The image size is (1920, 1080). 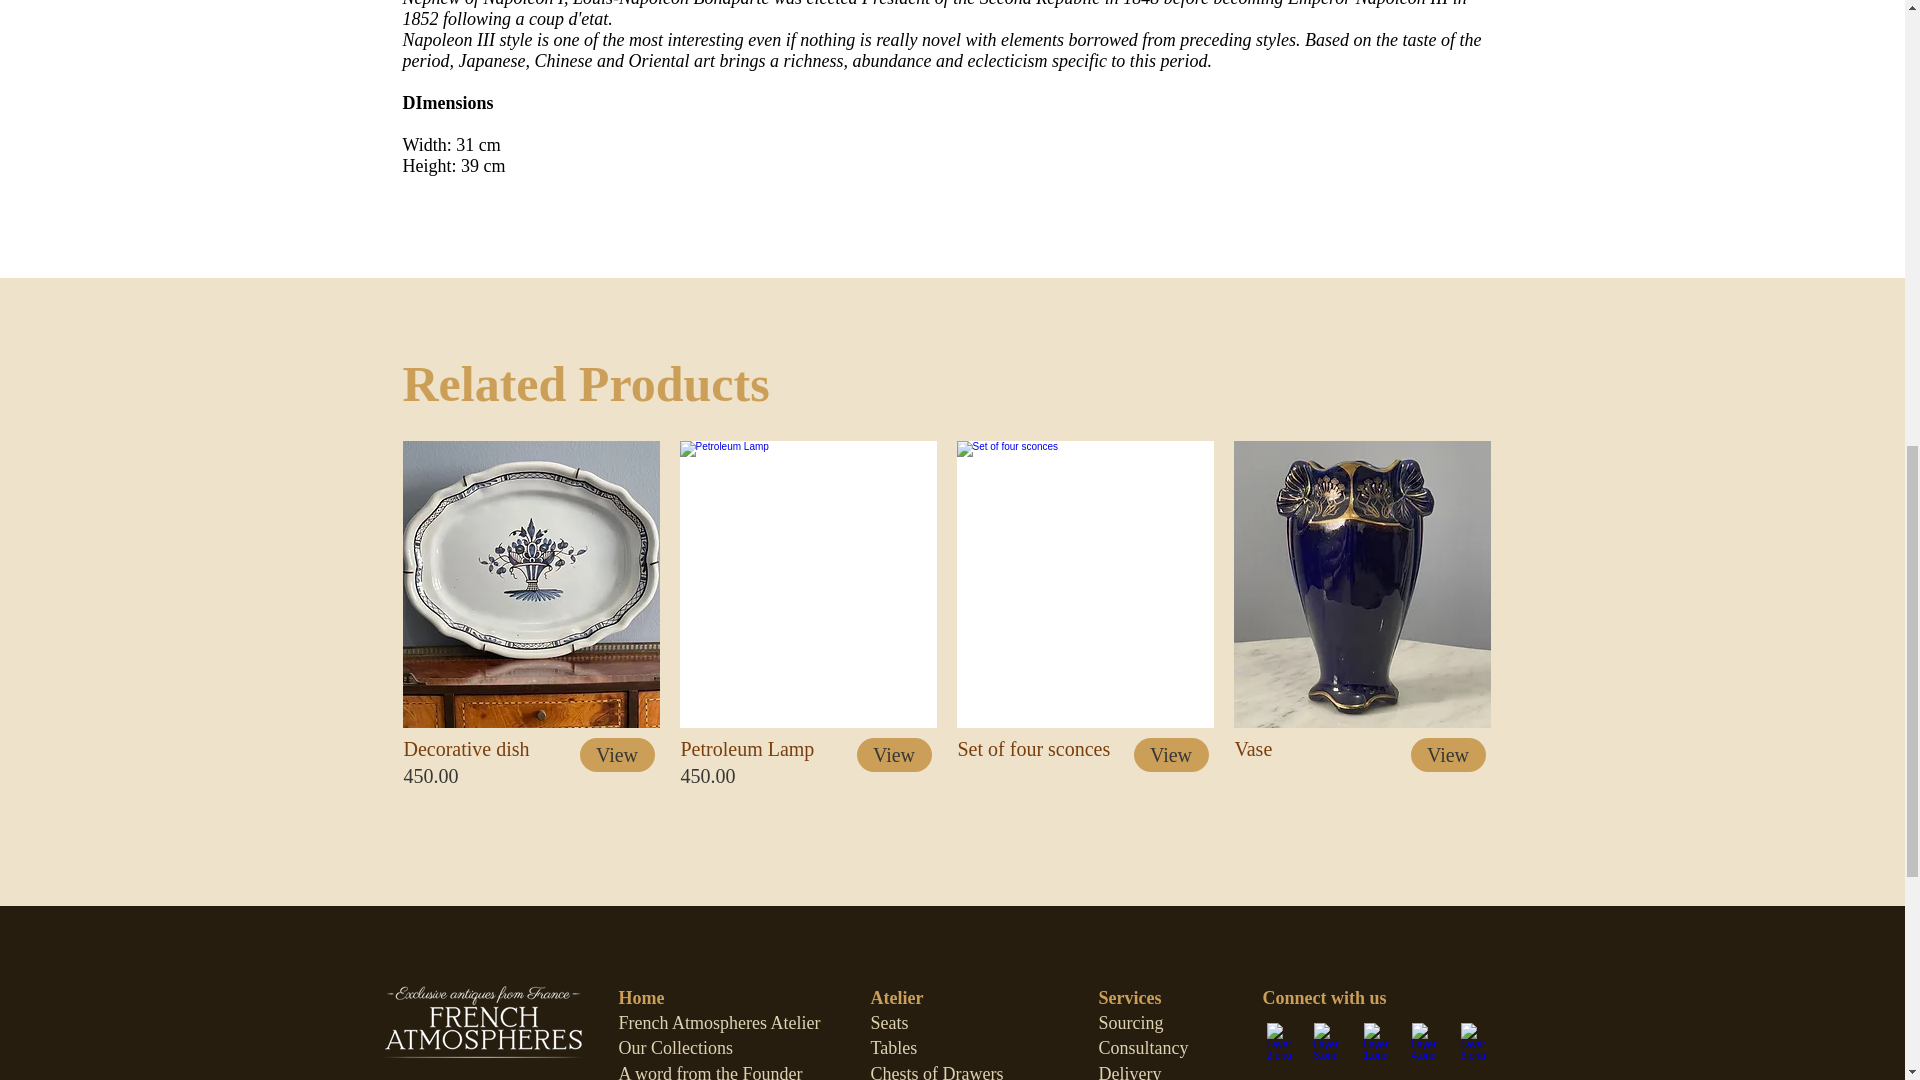 What do you see at coordinates (530, 584) in the screenshot?
I see `Decorative dish` at bounding box center [530, 584].